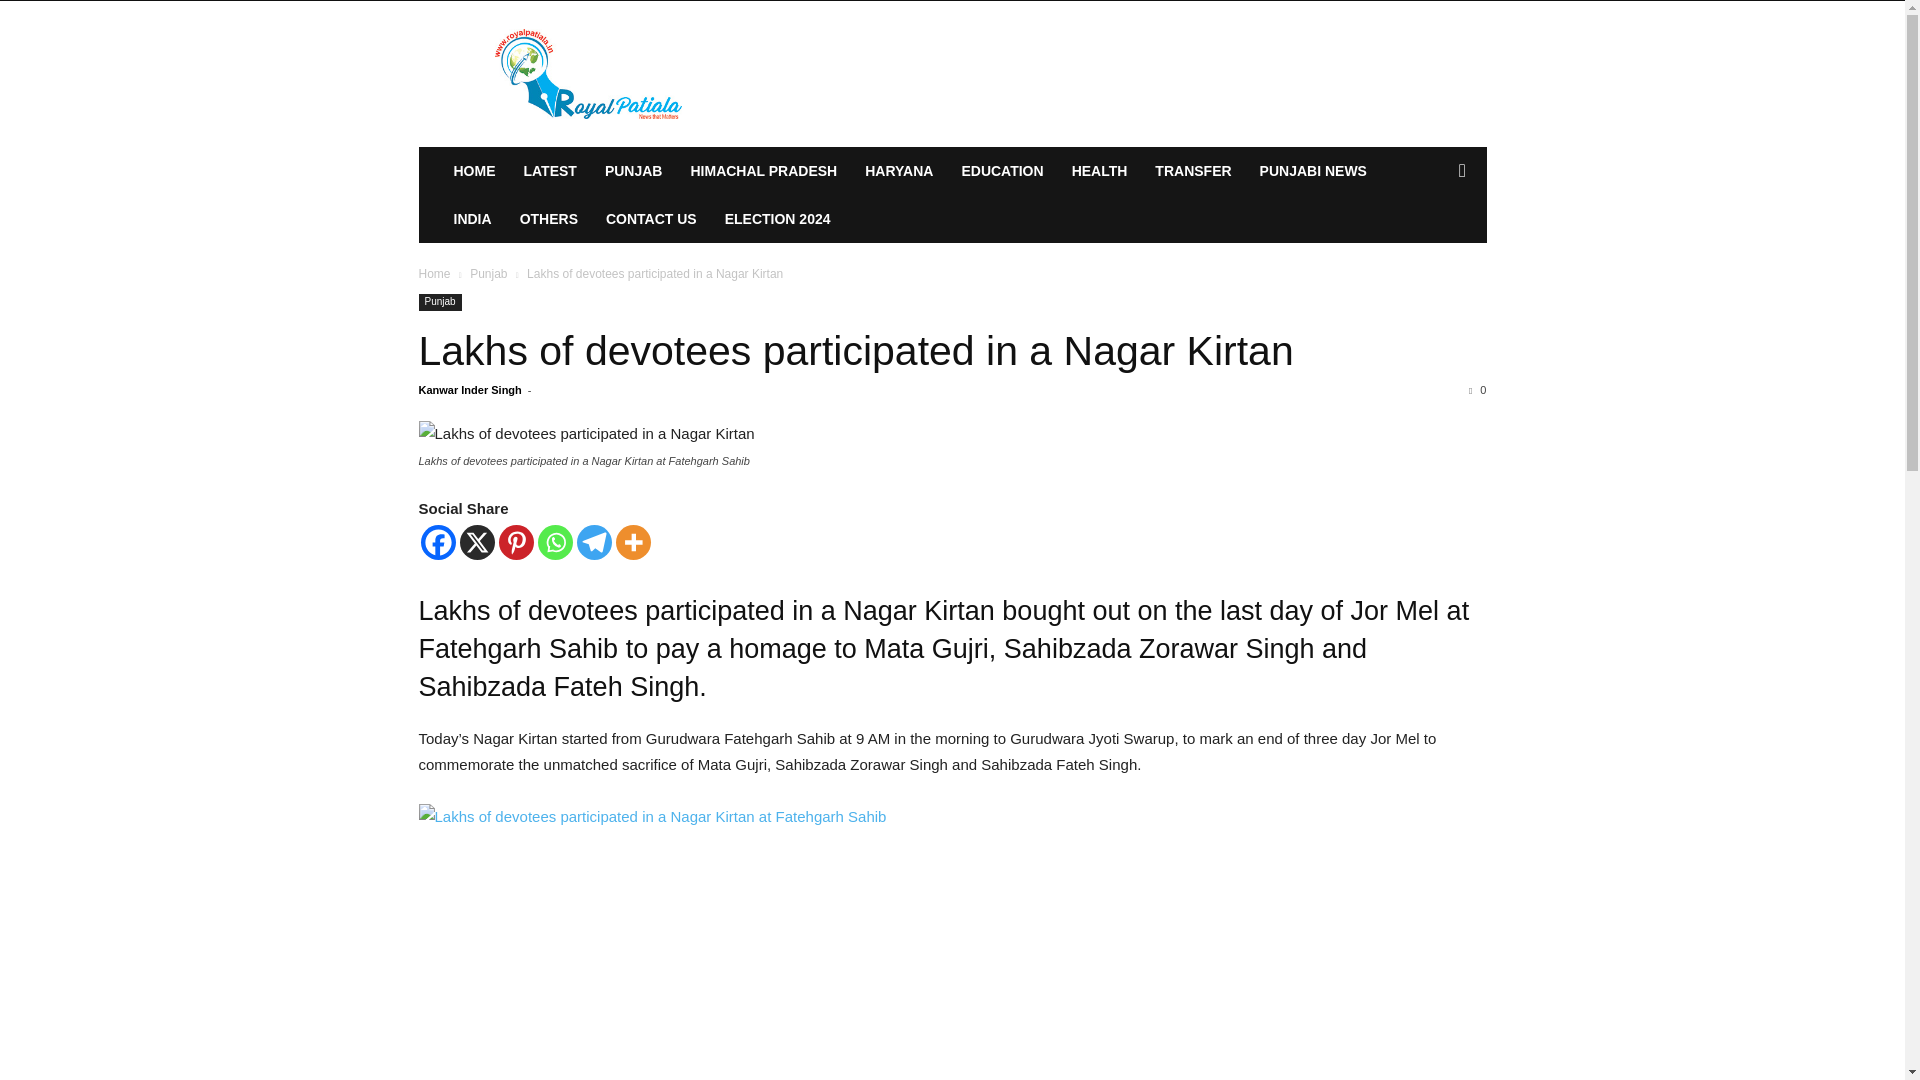  What do you see at coordinates (478, 542) in the screenshot?
I see `X` at bounding box center [478, 542].